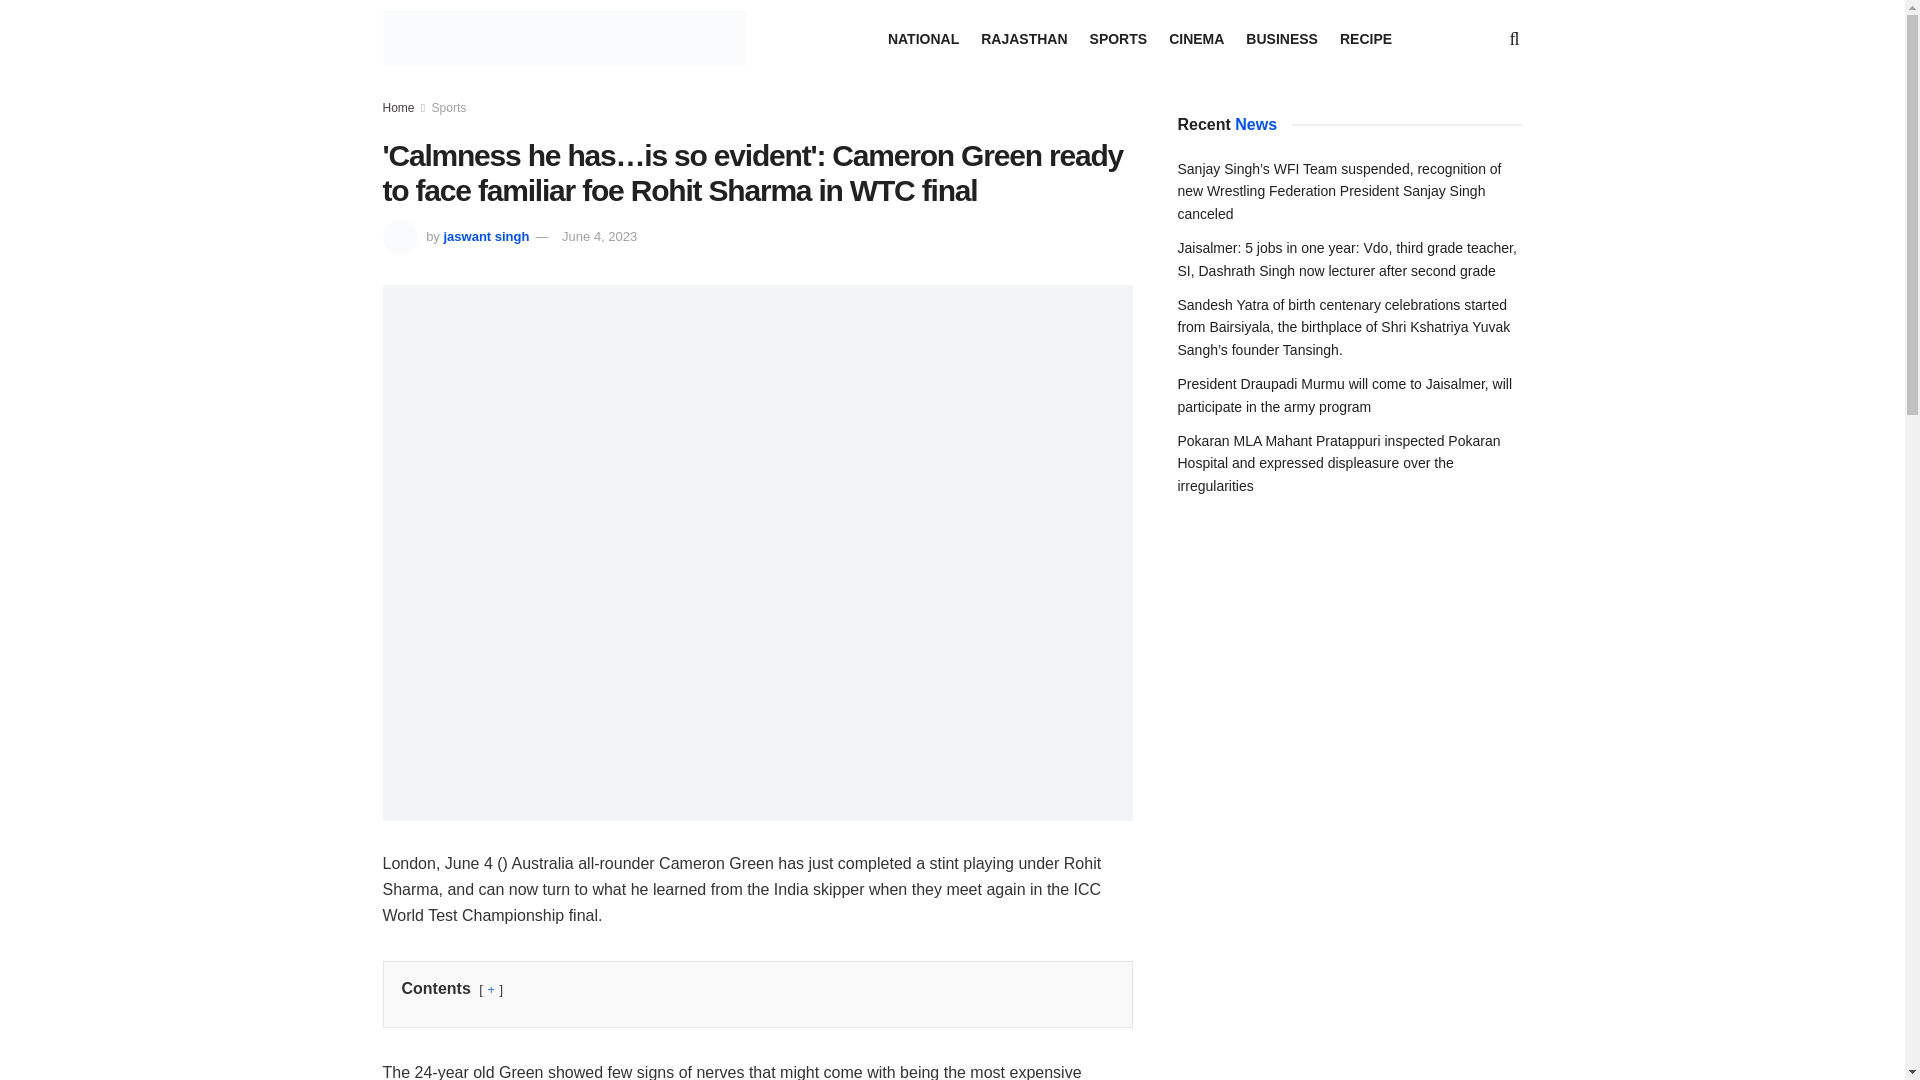 This screenshot has width=1920, height=1080. Describe the element at coordinates (922, 37) in the screenshot. I see `NATIONAL` at that location.